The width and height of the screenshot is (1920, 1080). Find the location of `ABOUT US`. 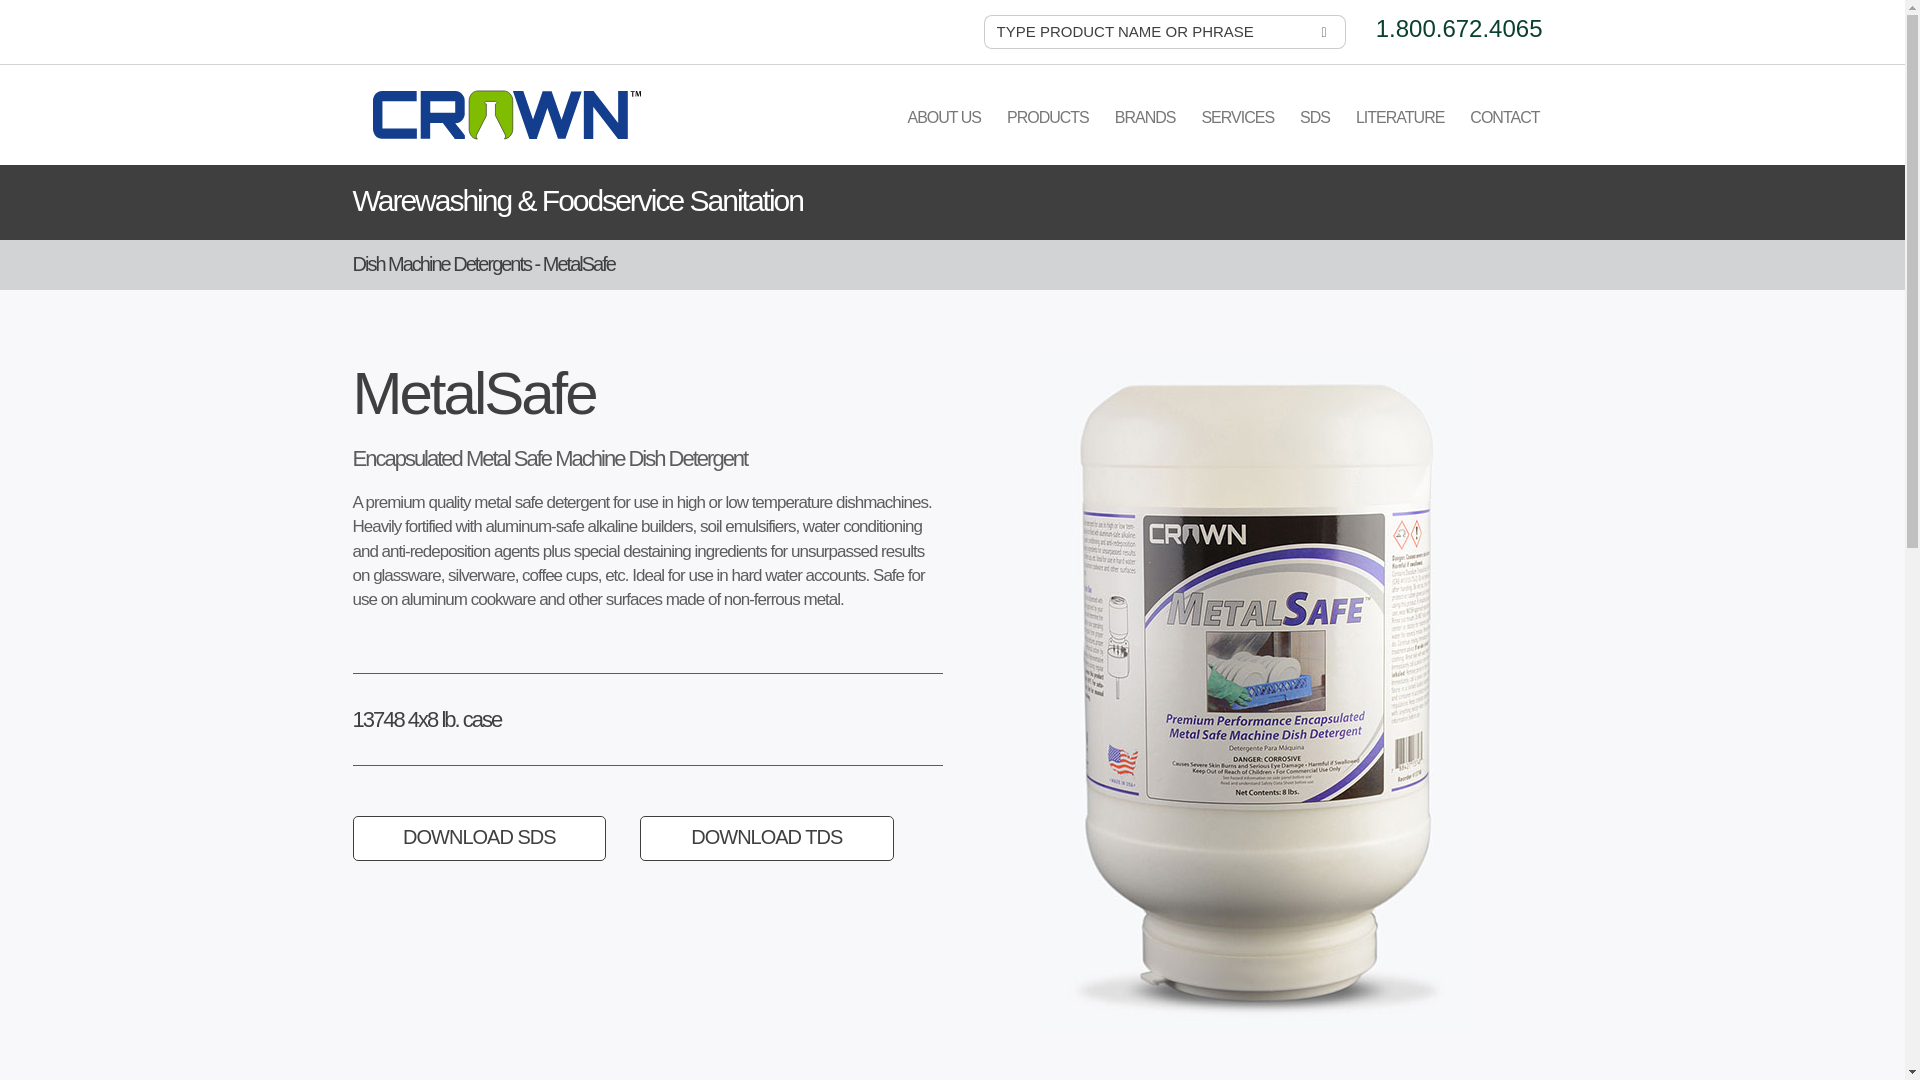

ABOUT US is located at coordinates (944, 132).